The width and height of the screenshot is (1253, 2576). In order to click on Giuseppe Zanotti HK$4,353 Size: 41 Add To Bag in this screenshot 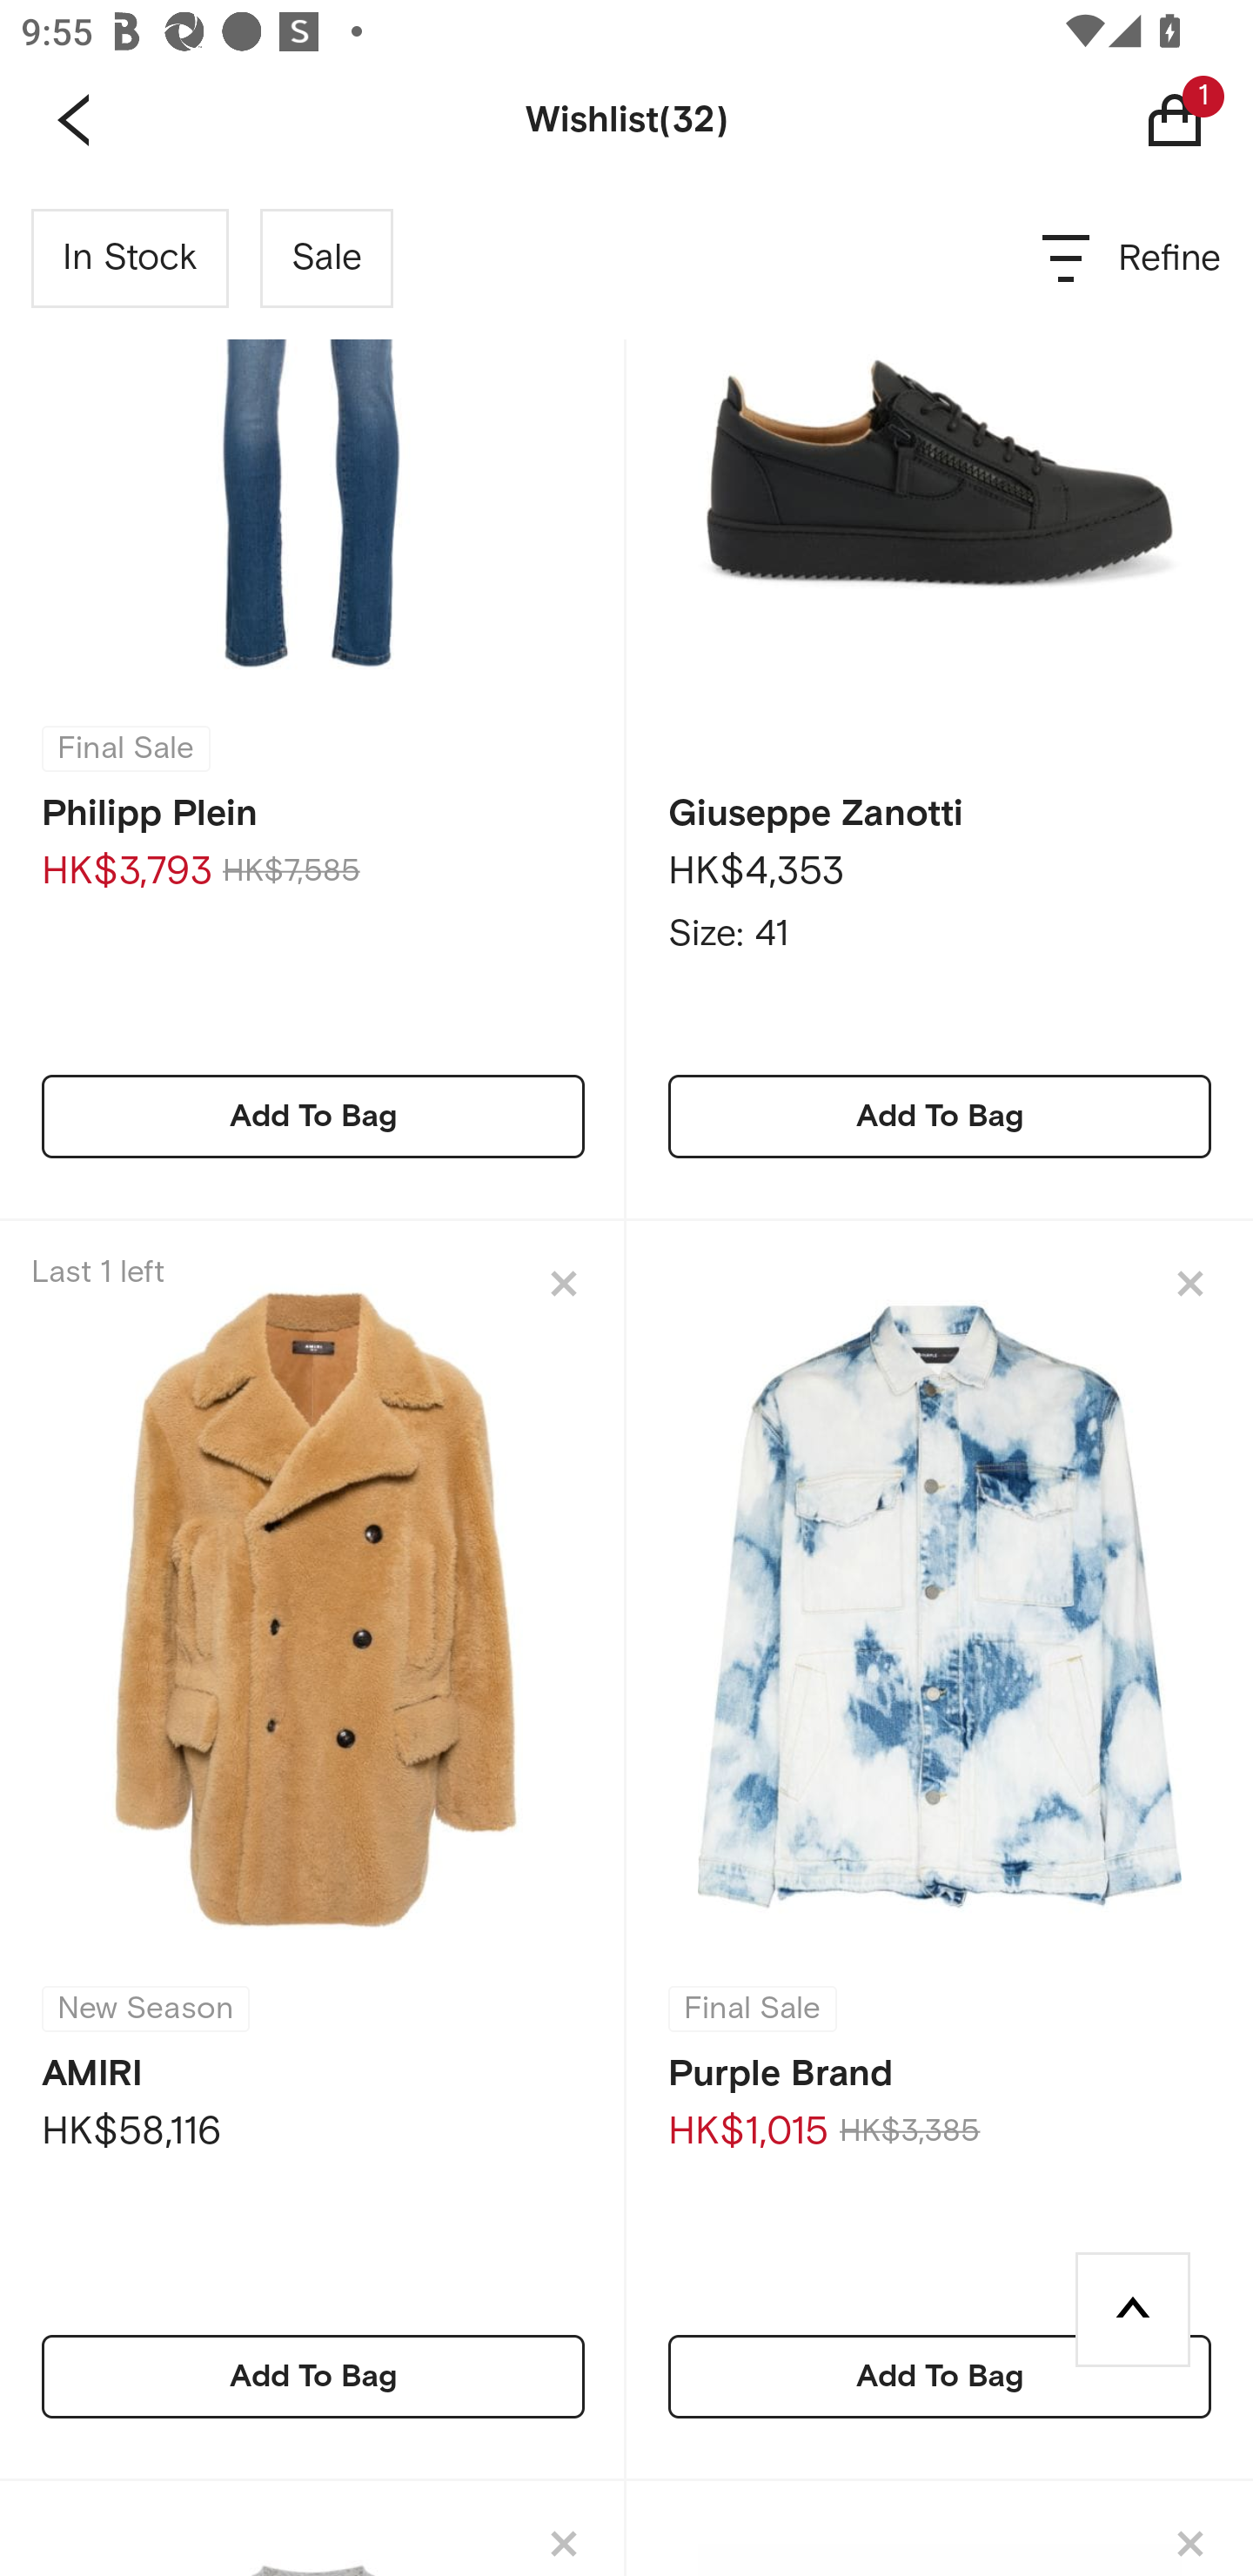, I will do `click(940, 700)`.